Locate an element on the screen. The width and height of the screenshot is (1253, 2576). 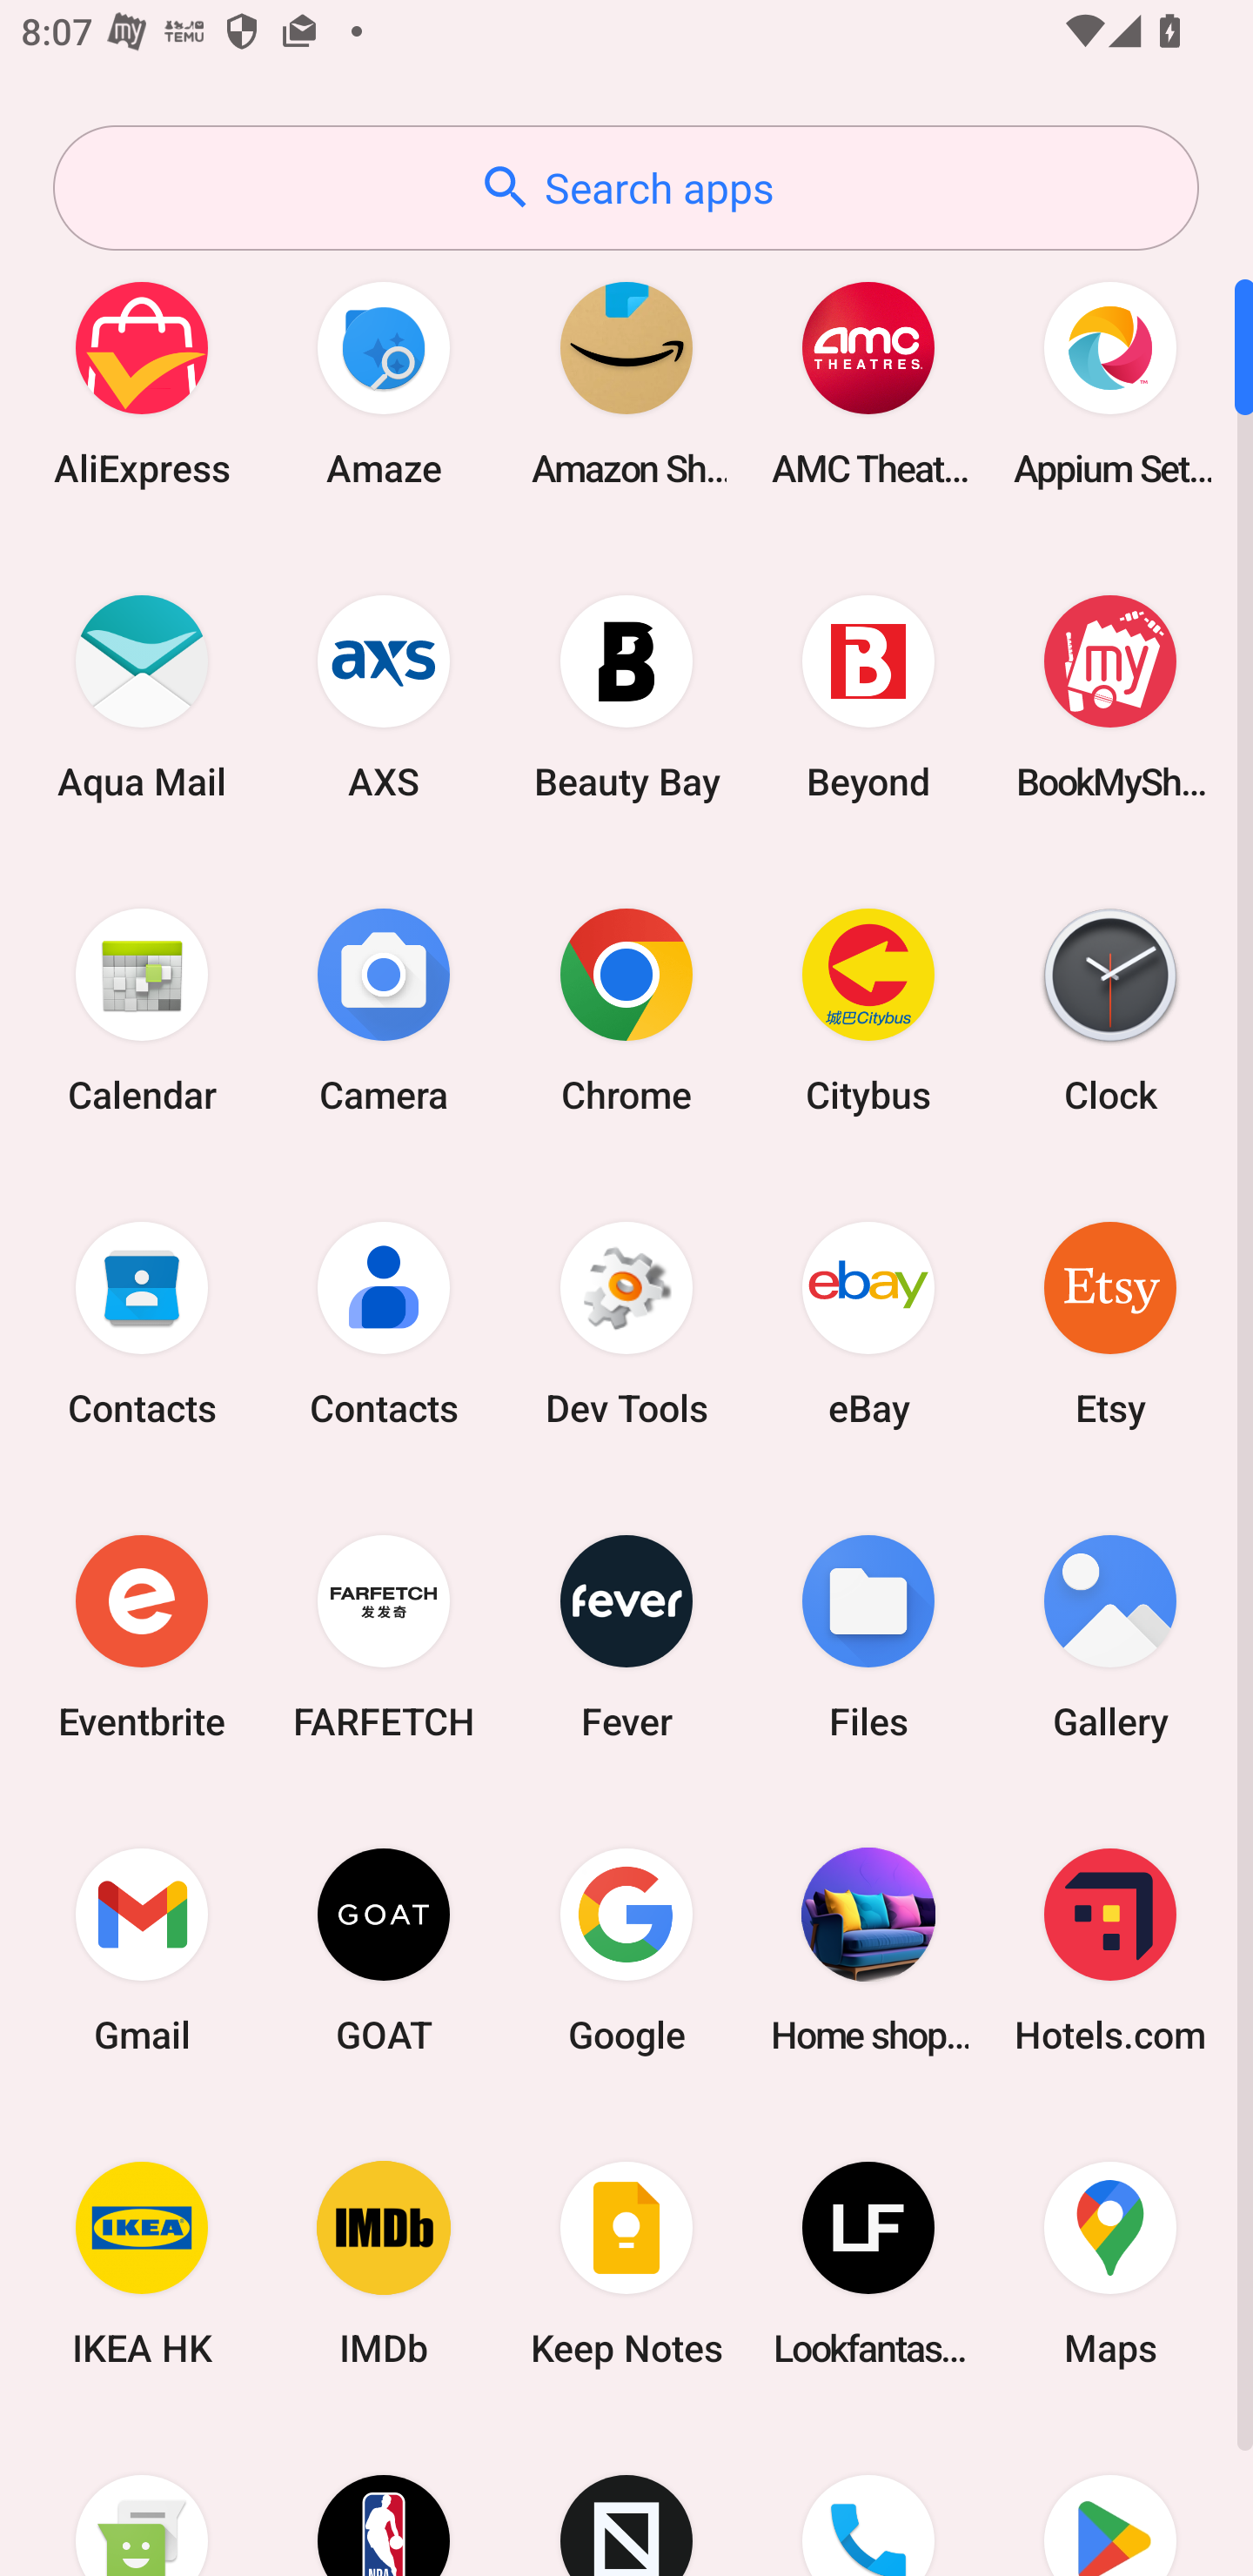
Maps is located at coordinates (1110, 2264).